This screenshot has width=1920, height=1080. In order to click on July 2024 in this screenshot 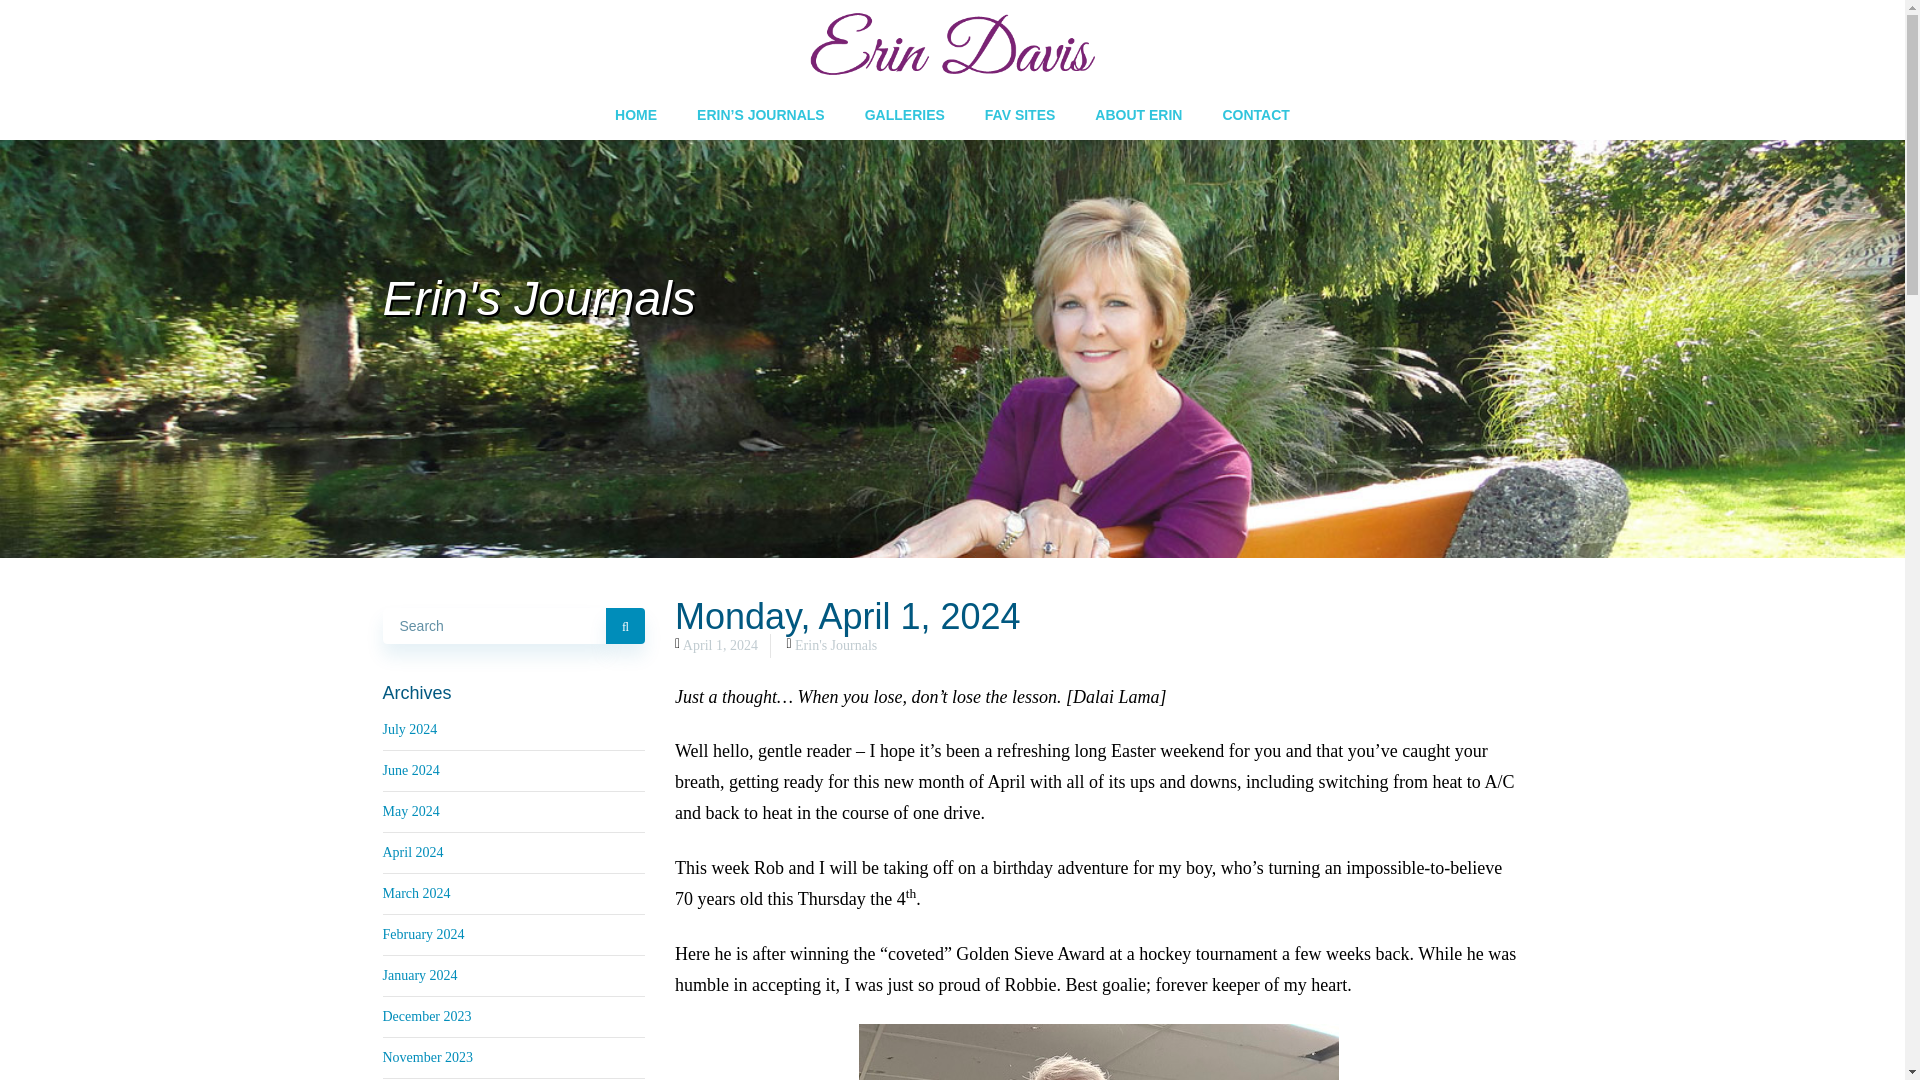, I will do `click(410, 729)`.